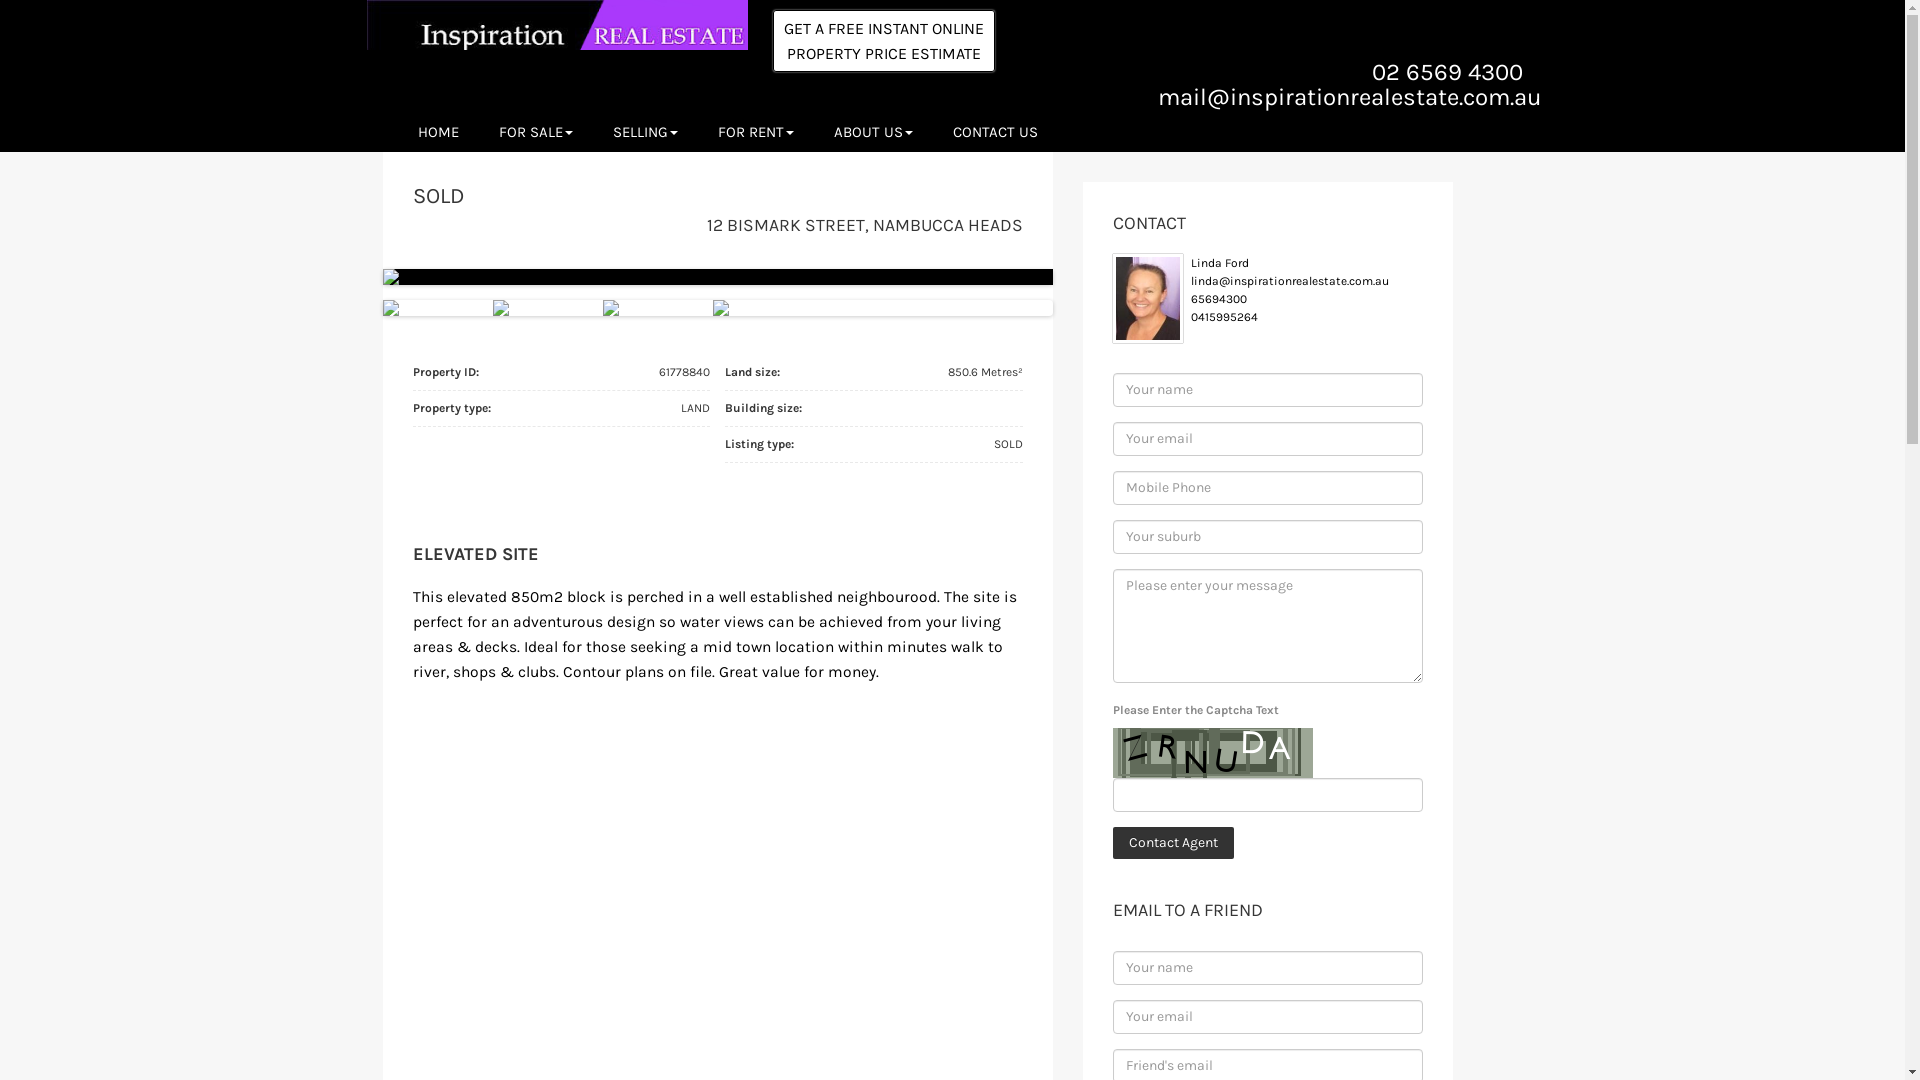 The image size is (1920, 1080). What do you see at coordinates (644, 131) in the screenshot?
I see `SELLING` at bounding box center [644, 131].